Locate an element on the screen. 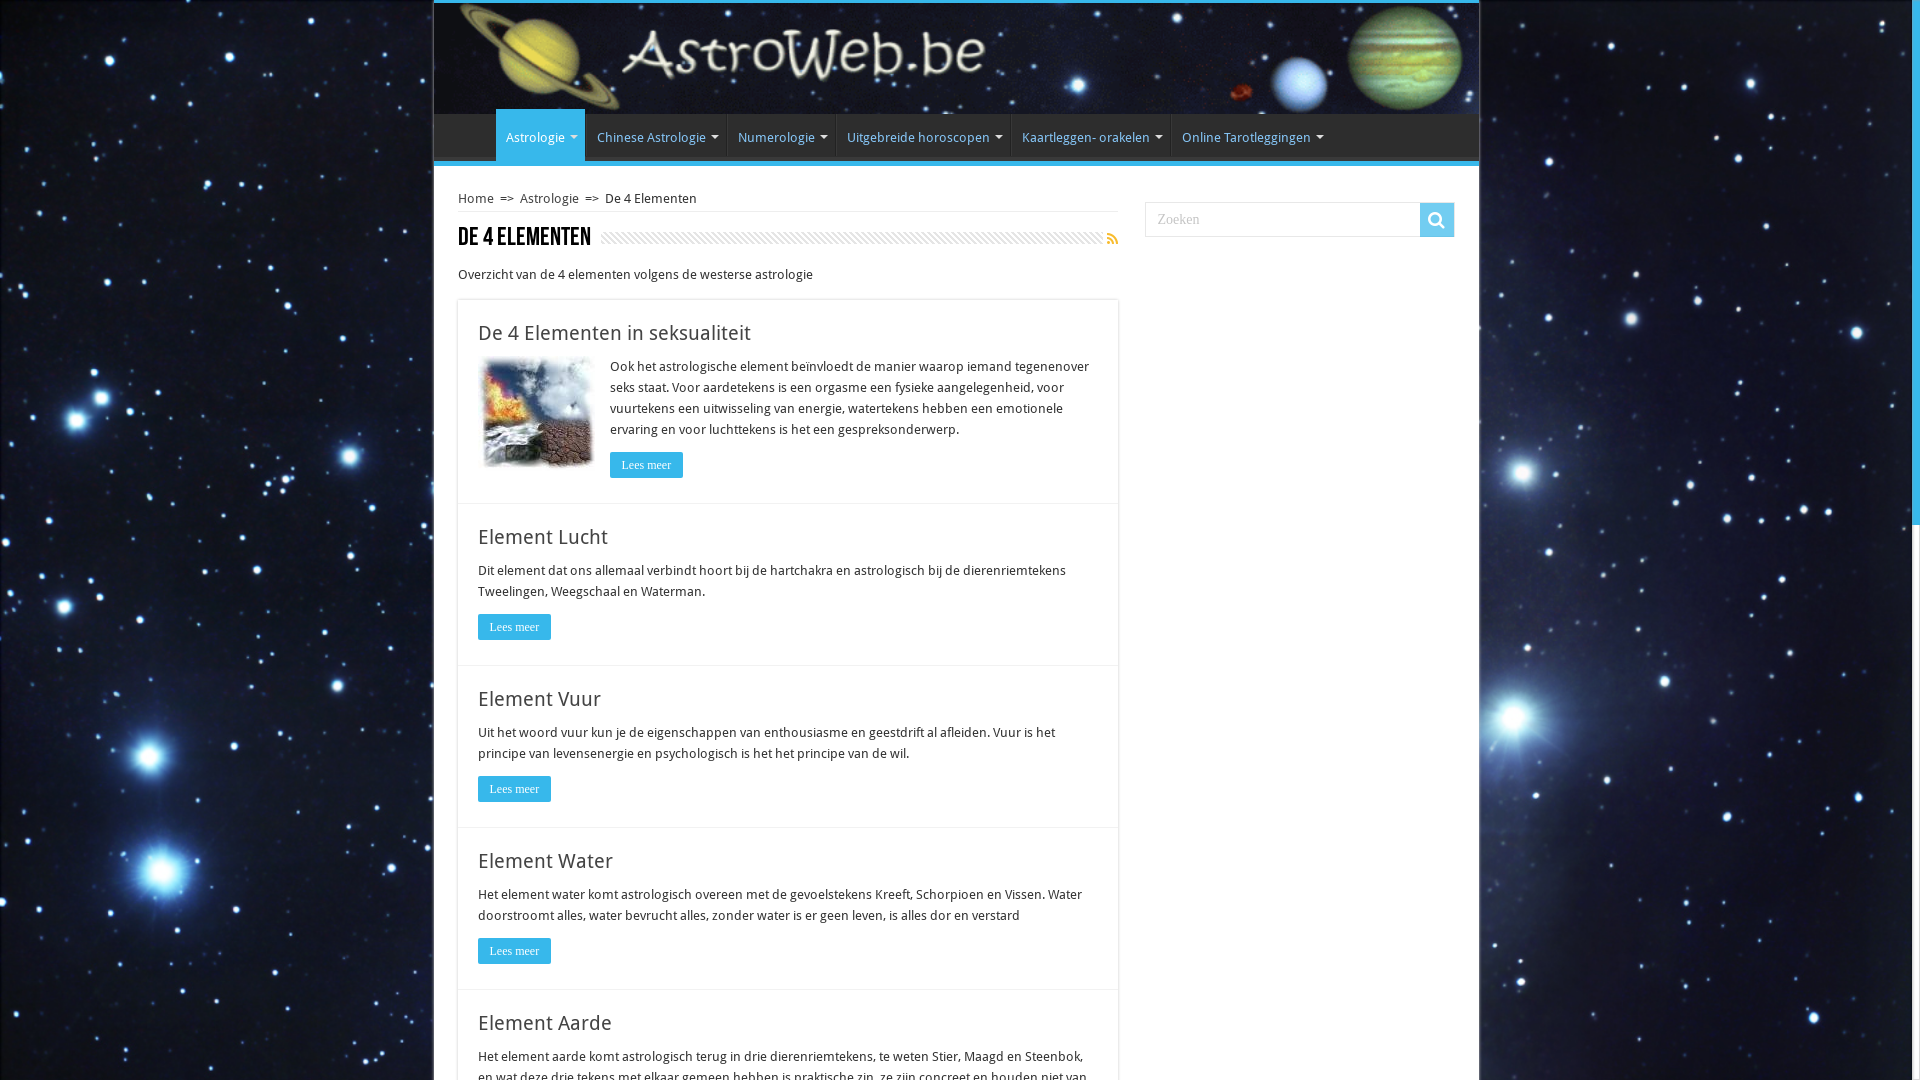  Zoeken is located at coordinates (1437, 220).